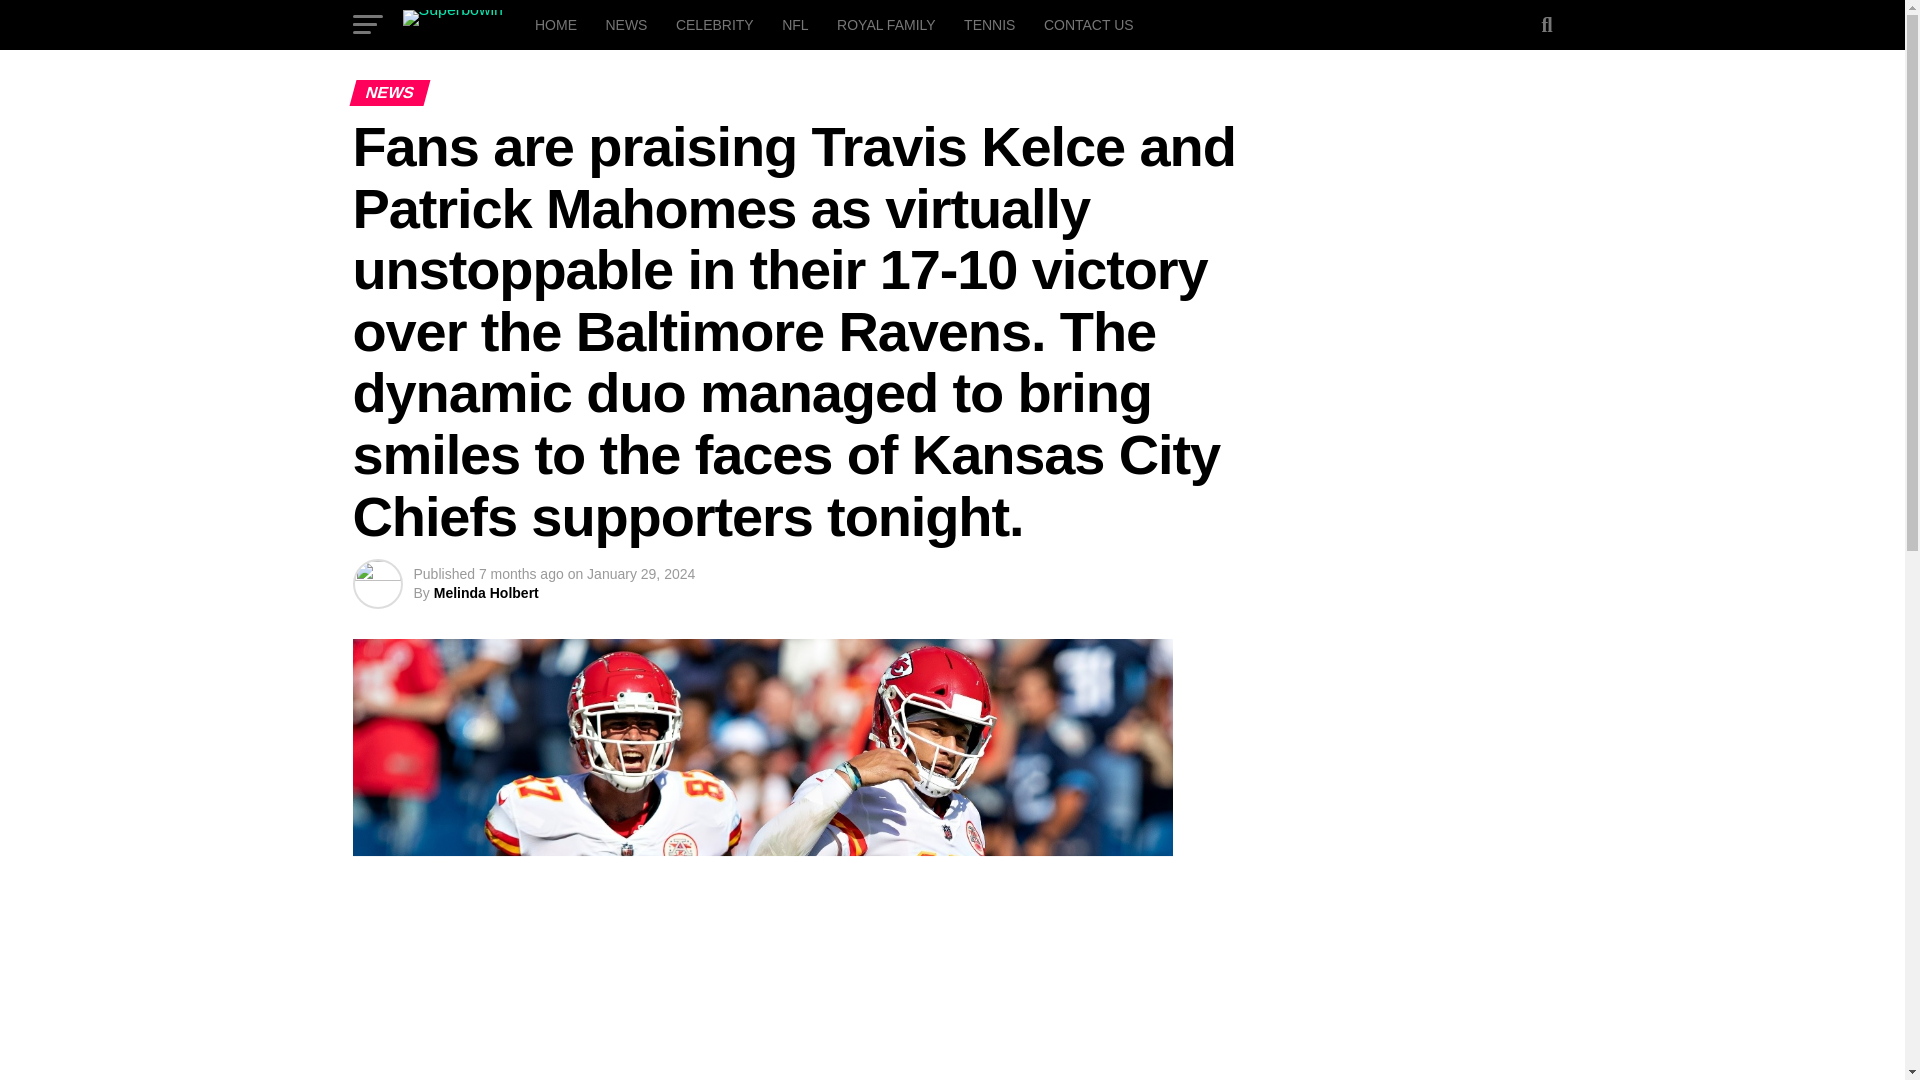  What do you see at coordinates (556, 24) in the screenshot?
I see `HOME` at bounding box center [556, 24].